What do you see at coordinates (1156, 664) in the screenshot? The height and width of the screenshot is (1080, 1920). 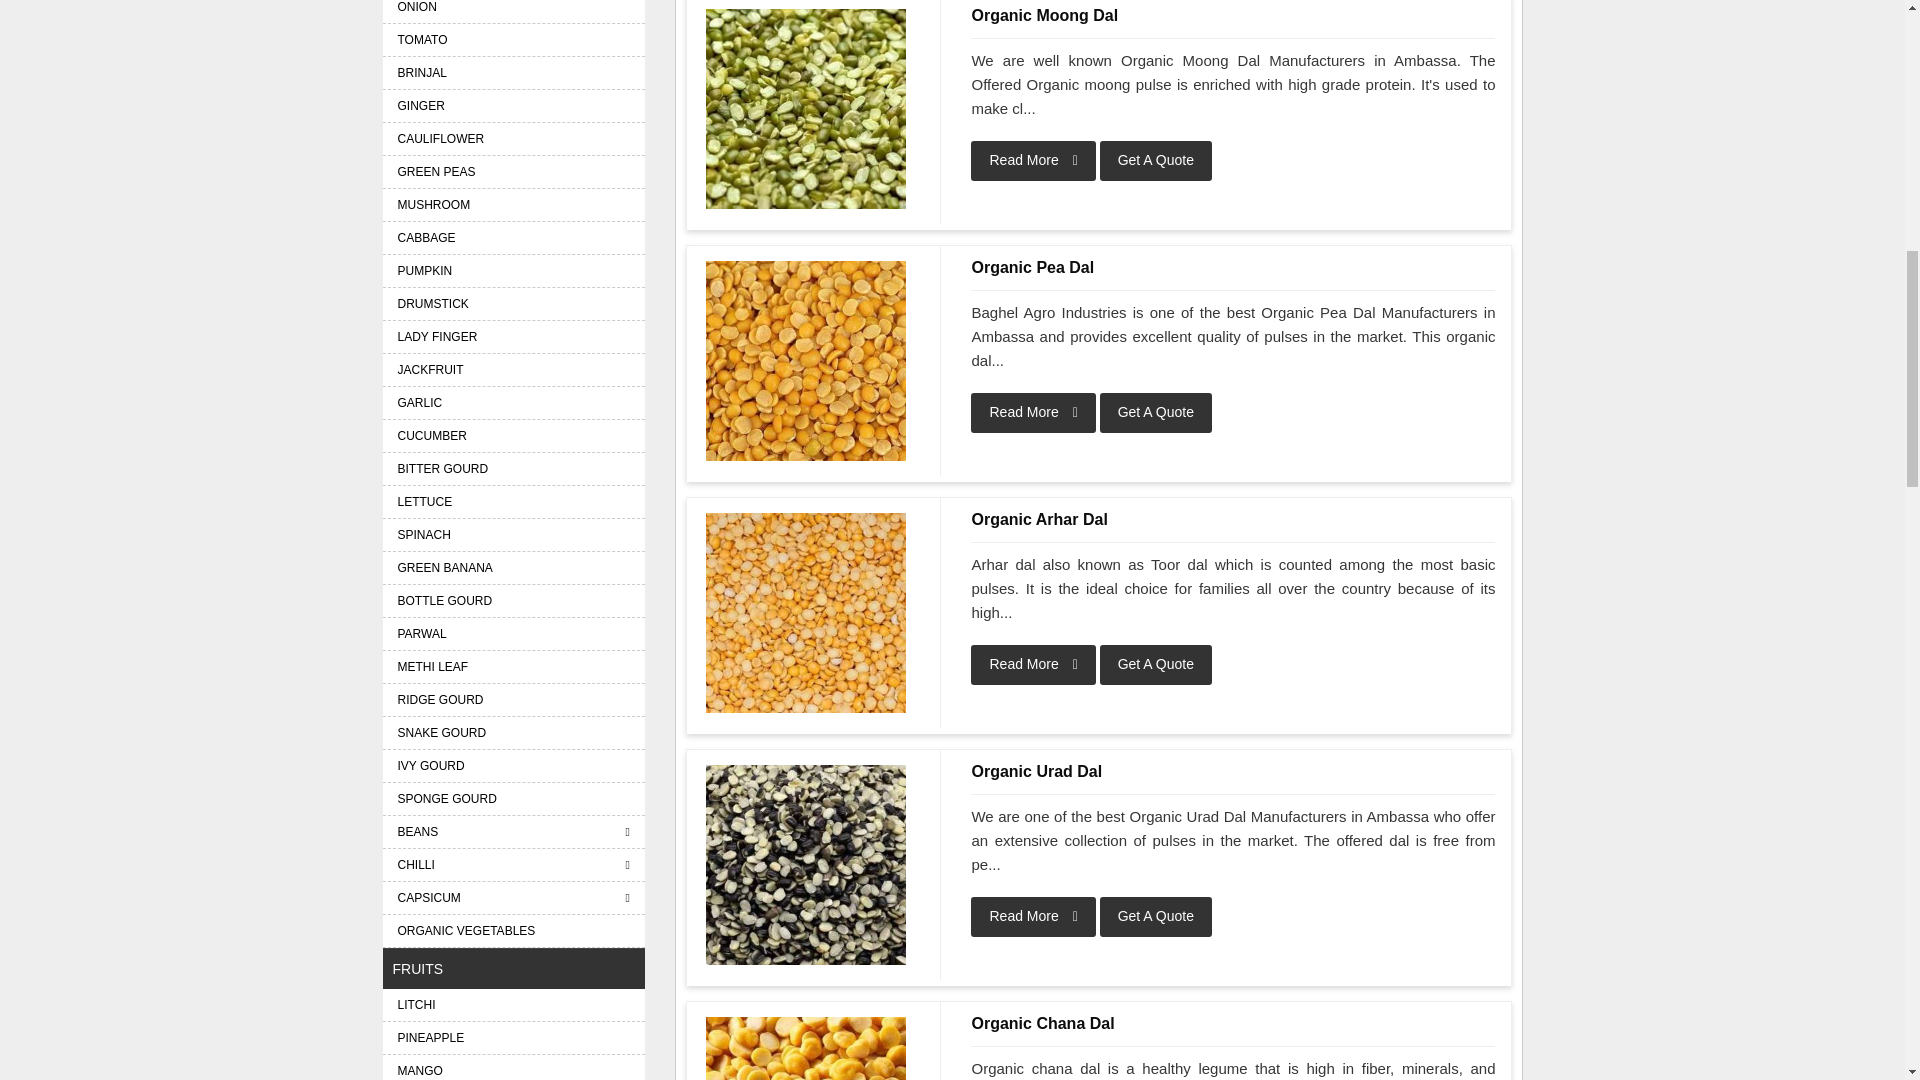 I see `Get A Quote` at bounding box center [1156, 664].